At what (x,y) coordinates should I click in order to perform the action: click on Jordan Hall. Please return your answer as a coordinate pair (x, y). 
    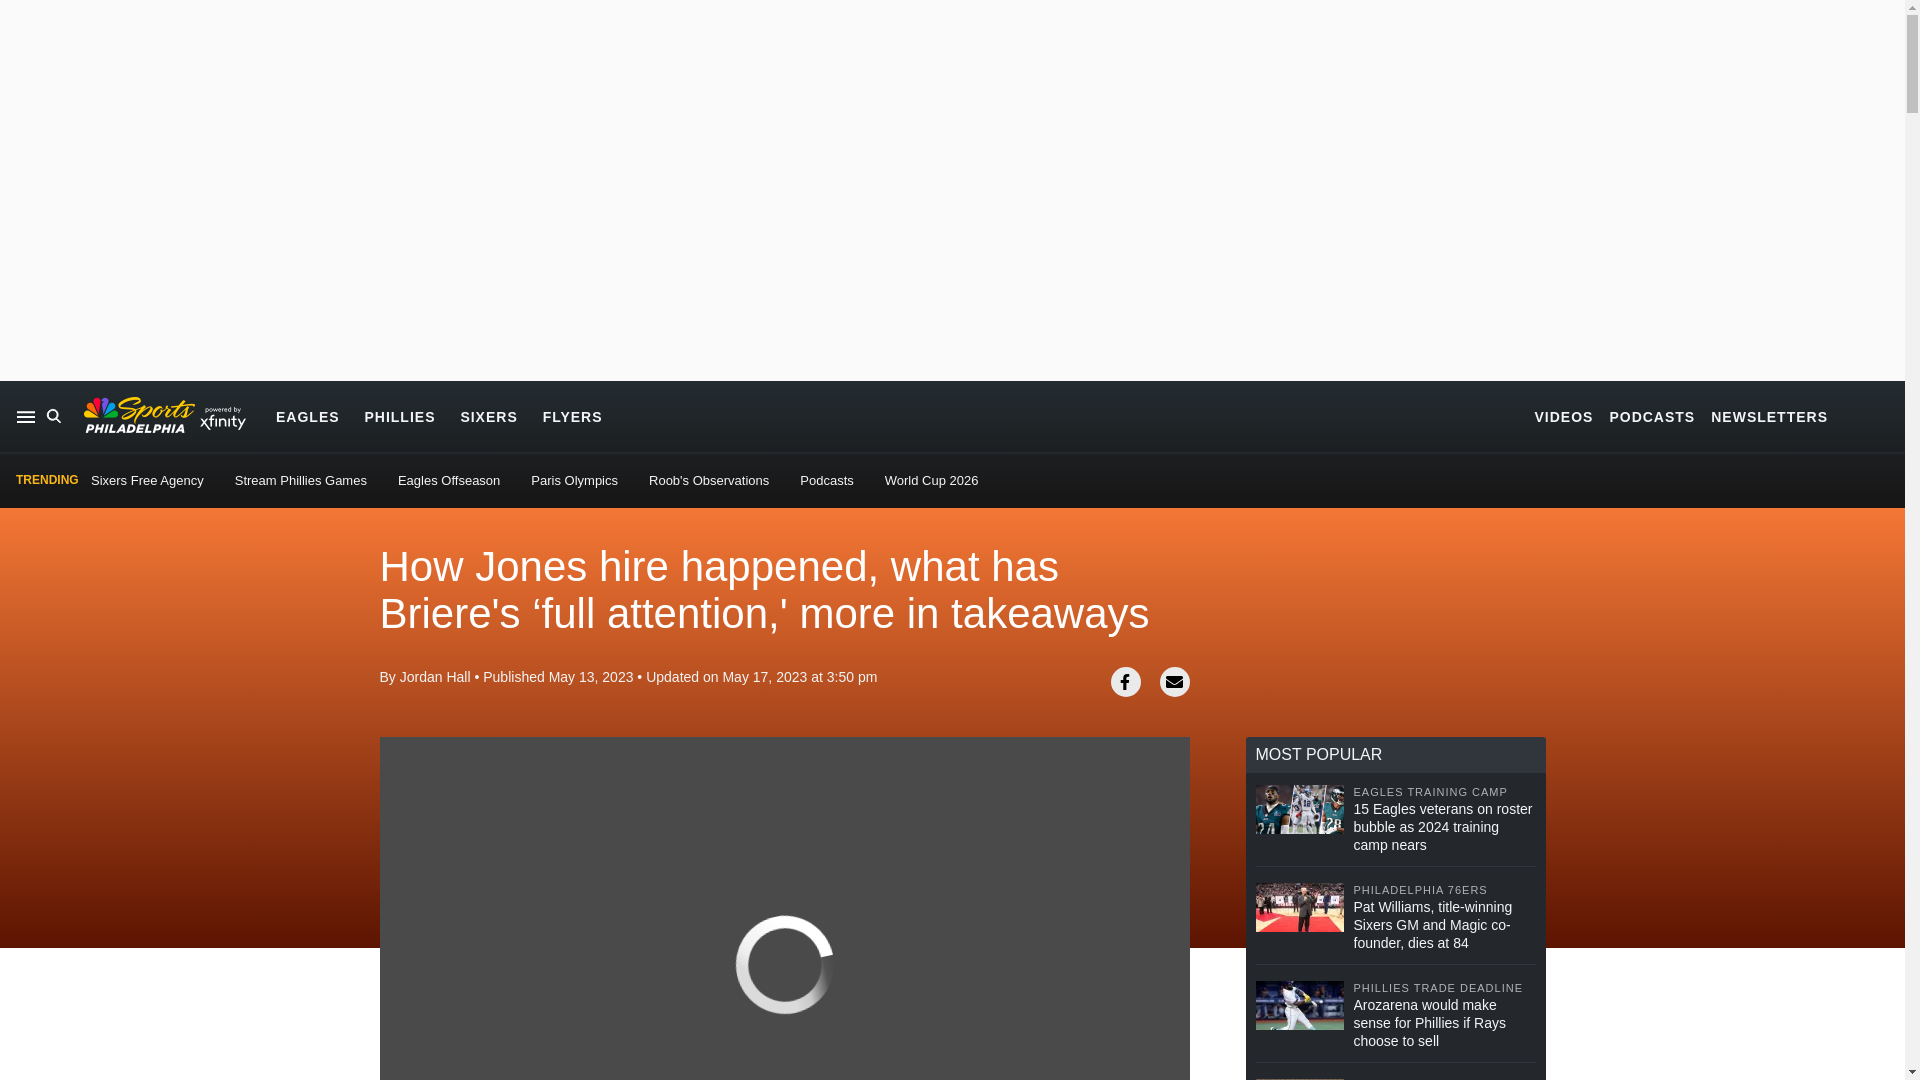
    Looking at the image, I should click on (434, 676).